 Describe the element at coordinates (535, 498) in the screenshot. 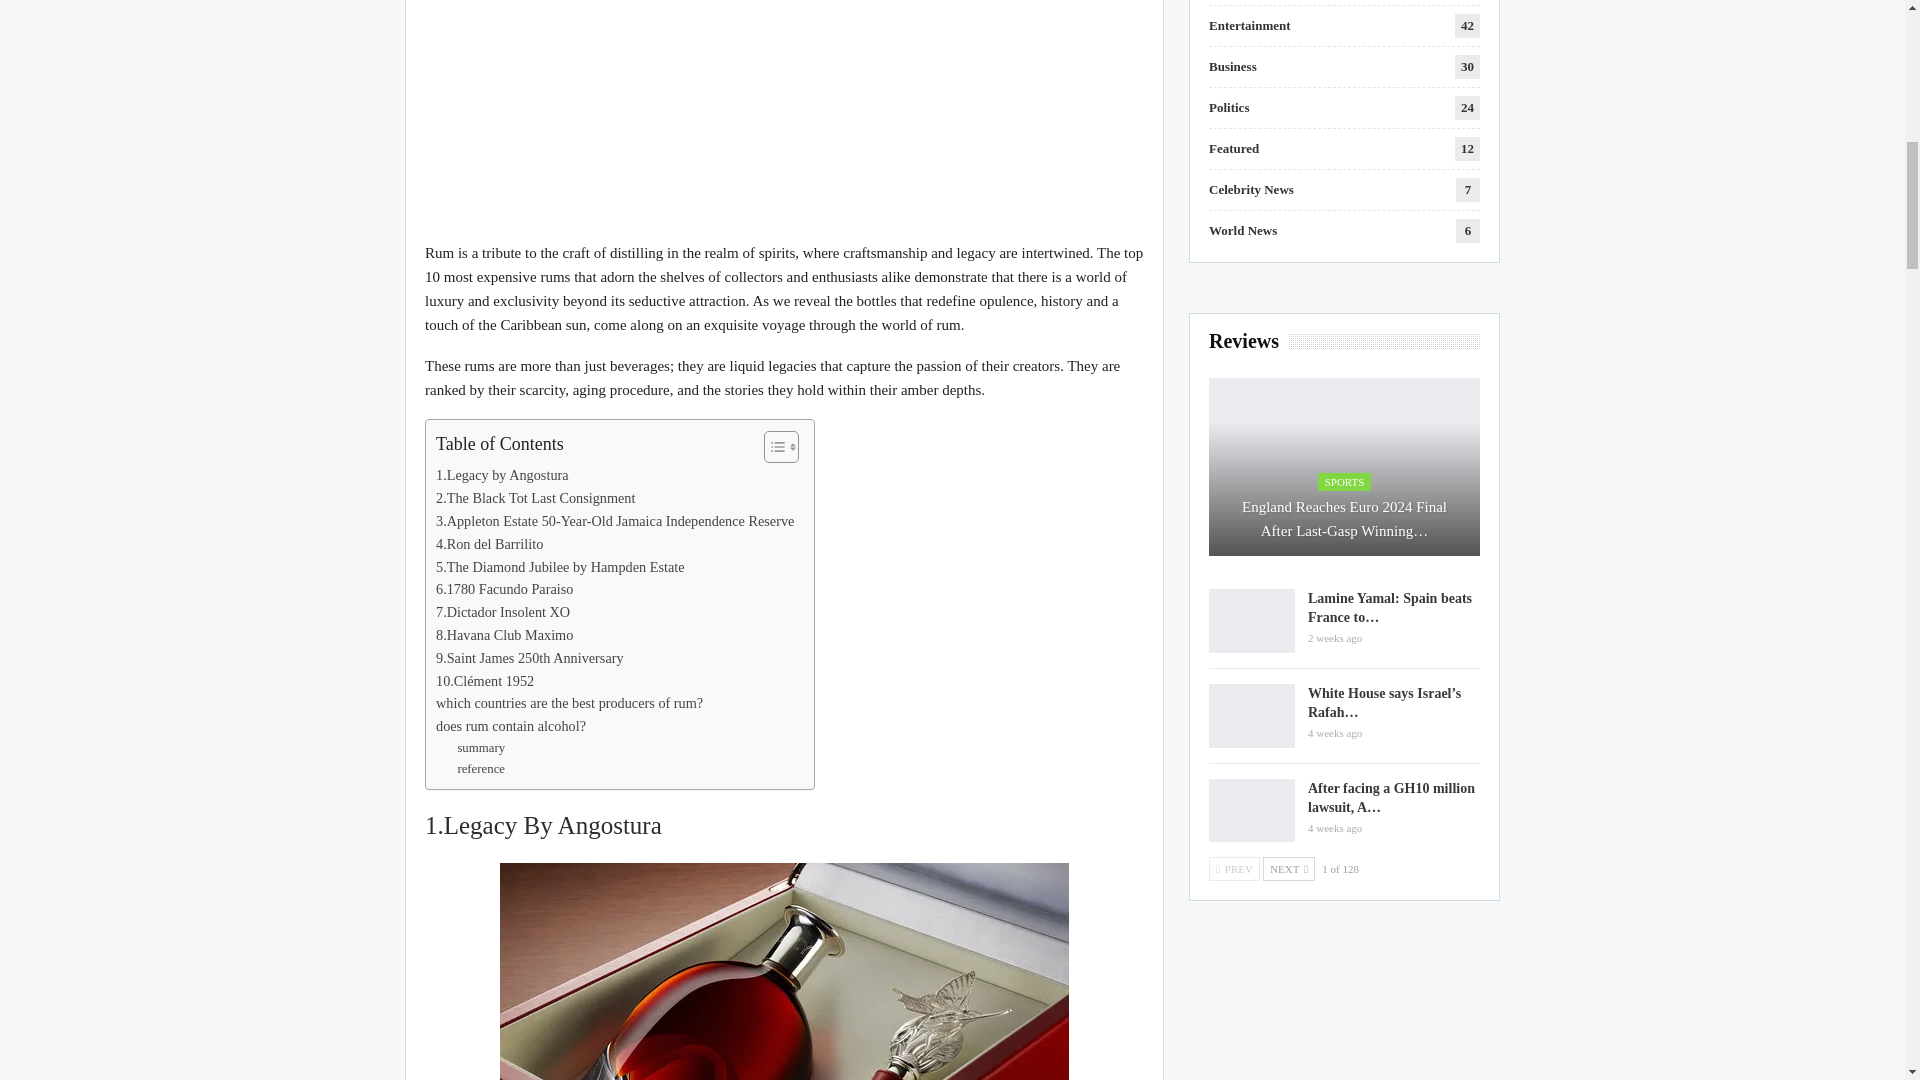

I see `2.The Black Tot Last Consignment` at that location.